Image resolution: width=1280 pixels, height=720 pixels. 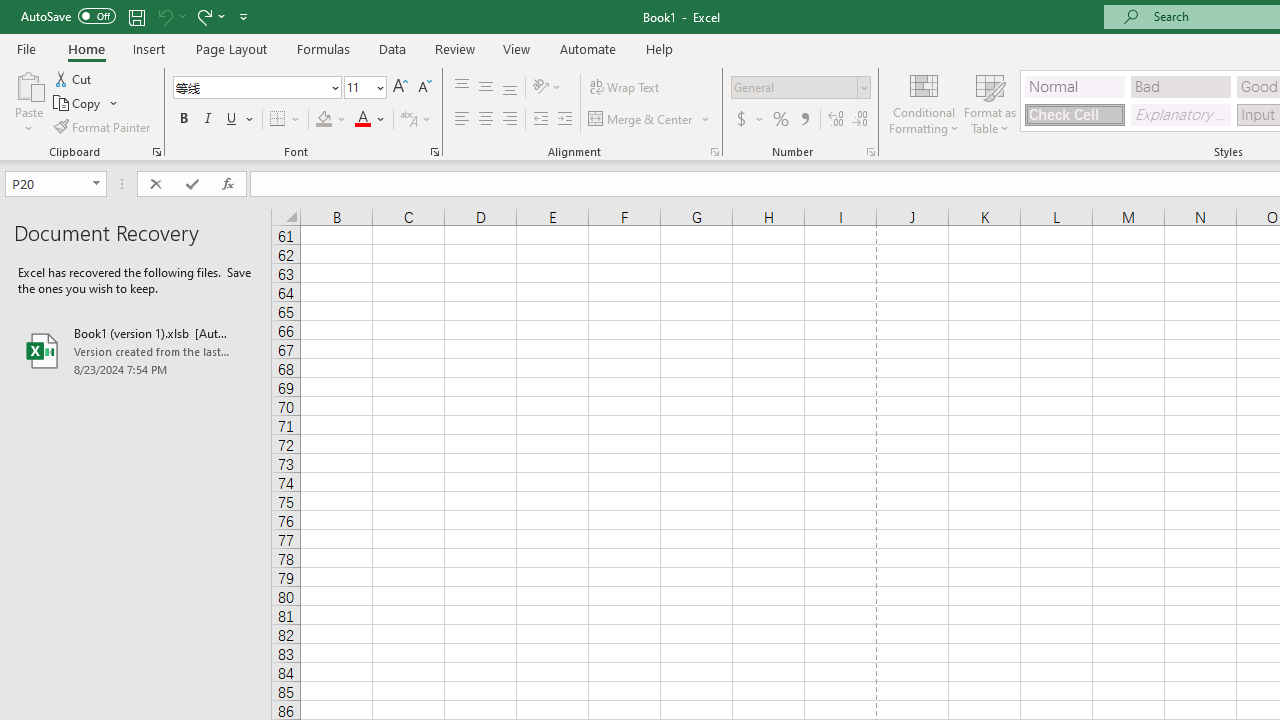 What do you see at coordinates (365, 88) in the screenshot?
I see `Font Size` at bounding box center [365, 88].